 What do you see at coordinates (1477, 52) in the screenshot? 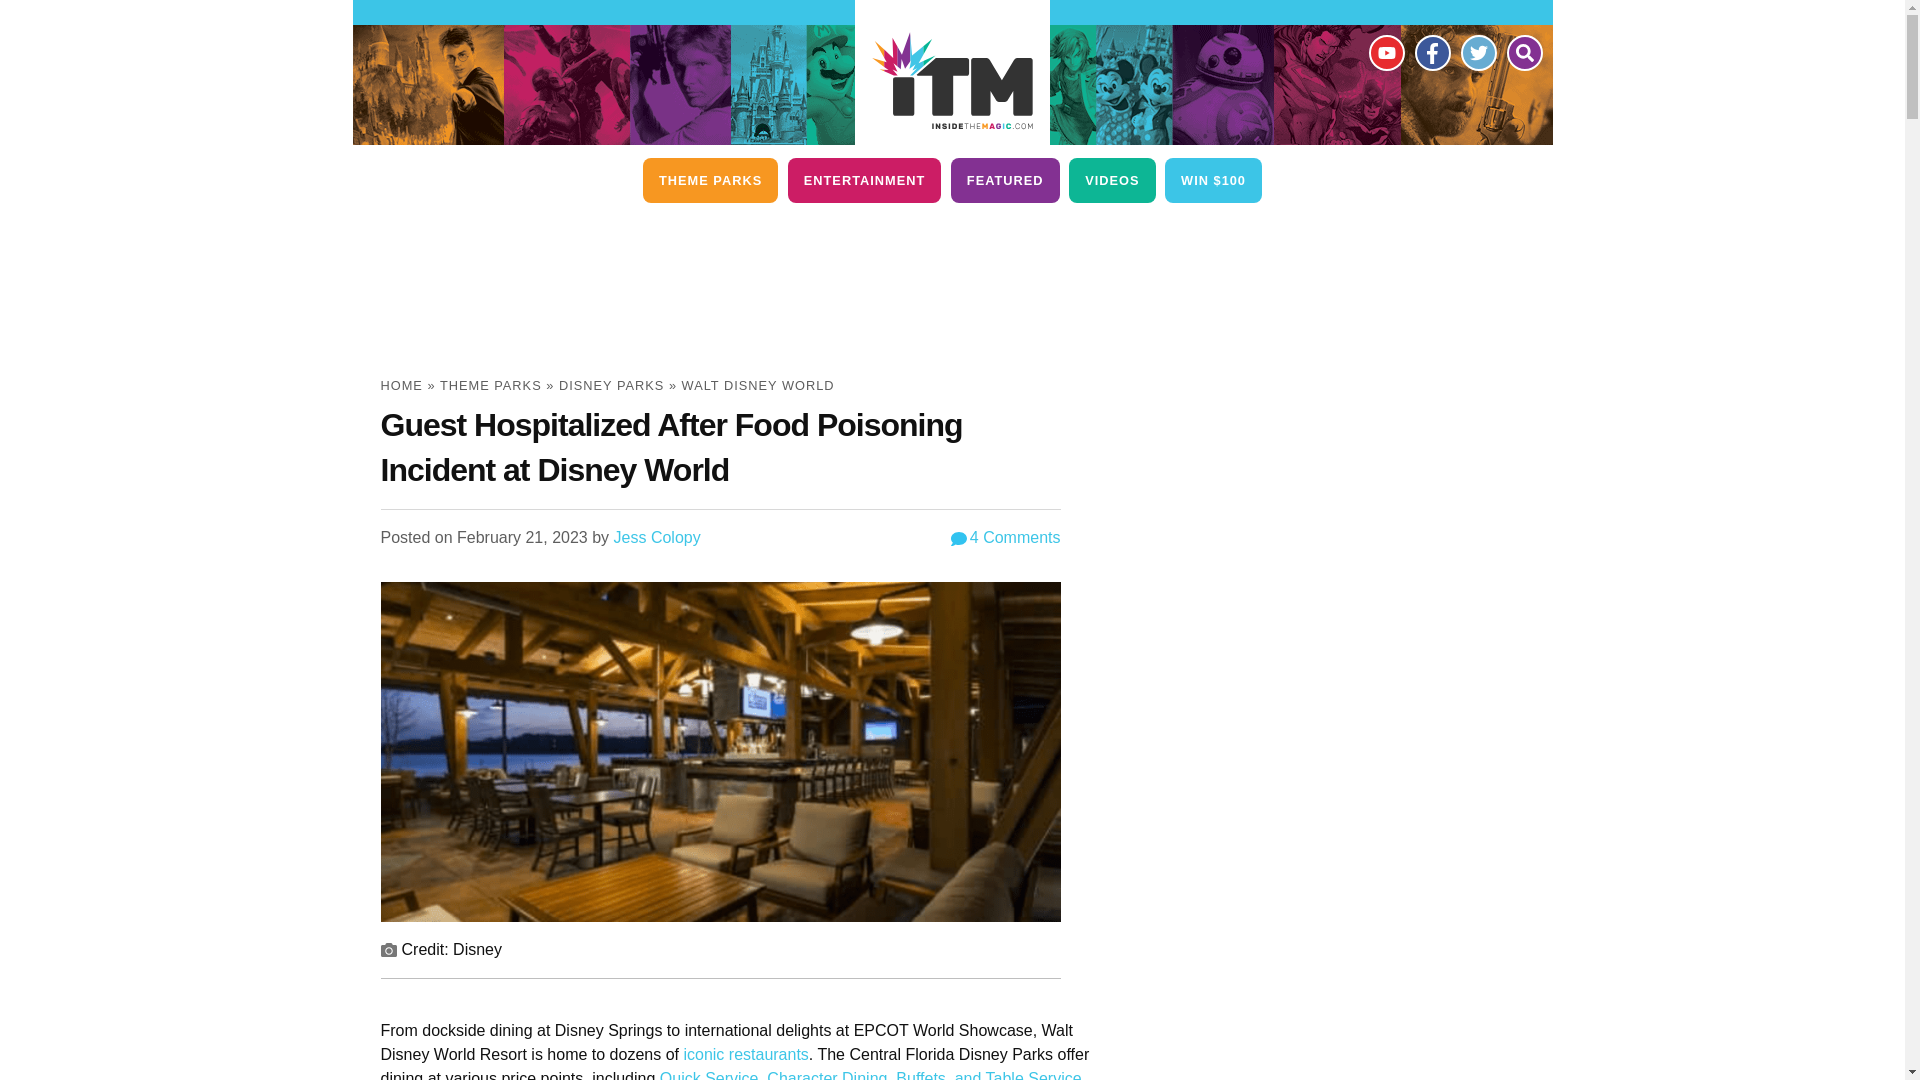
I see `Twitter` at bounding box center [1477, 52].